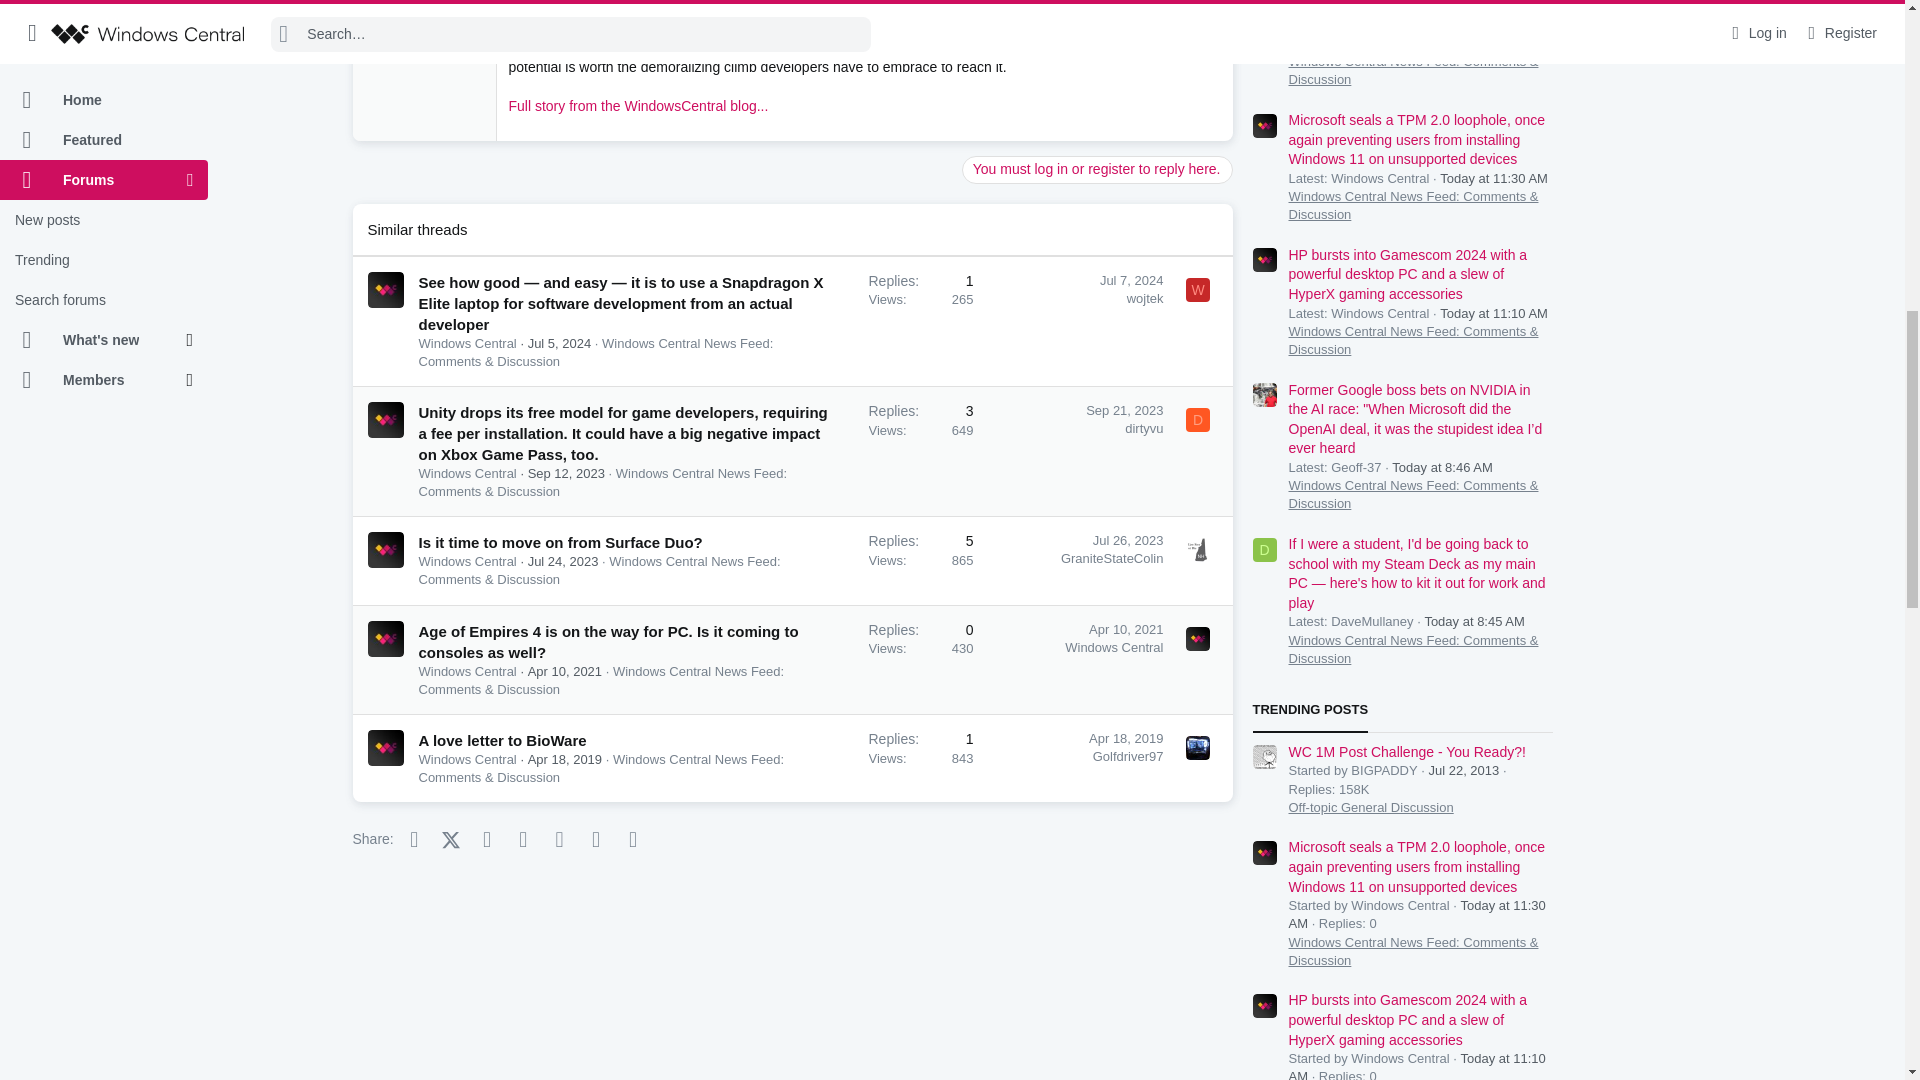 Image resolution: width=1920 pixels, height=1080 pixels. Describe the element at coordinates (560, 343) in the screenshot. I see `Jul 5, 2024 at 12:40 PM` at that location.